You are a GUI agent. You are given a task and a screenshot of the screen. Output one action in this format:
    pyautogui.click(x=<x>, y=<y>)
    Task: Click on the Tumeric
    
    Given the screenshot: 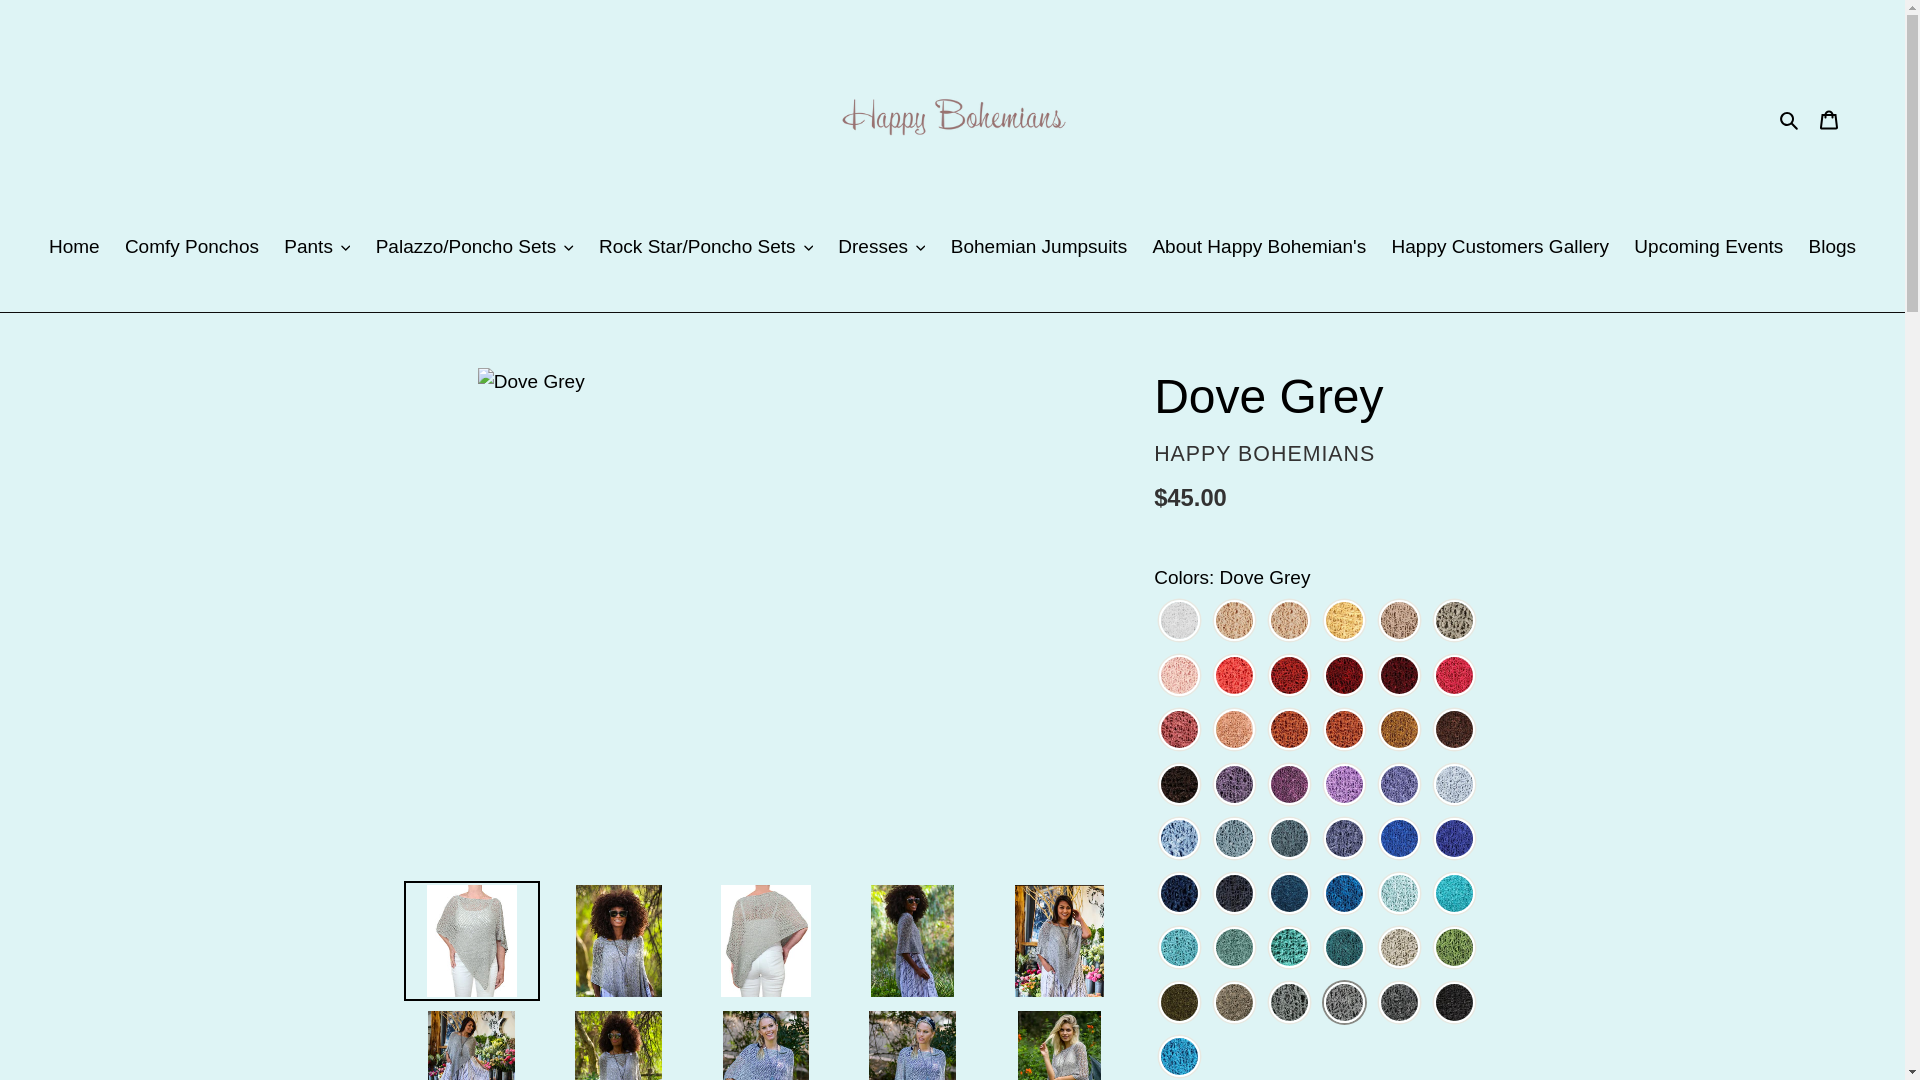 What is the action you would take?
    pyautogui.click(x=1399, y=732)
    